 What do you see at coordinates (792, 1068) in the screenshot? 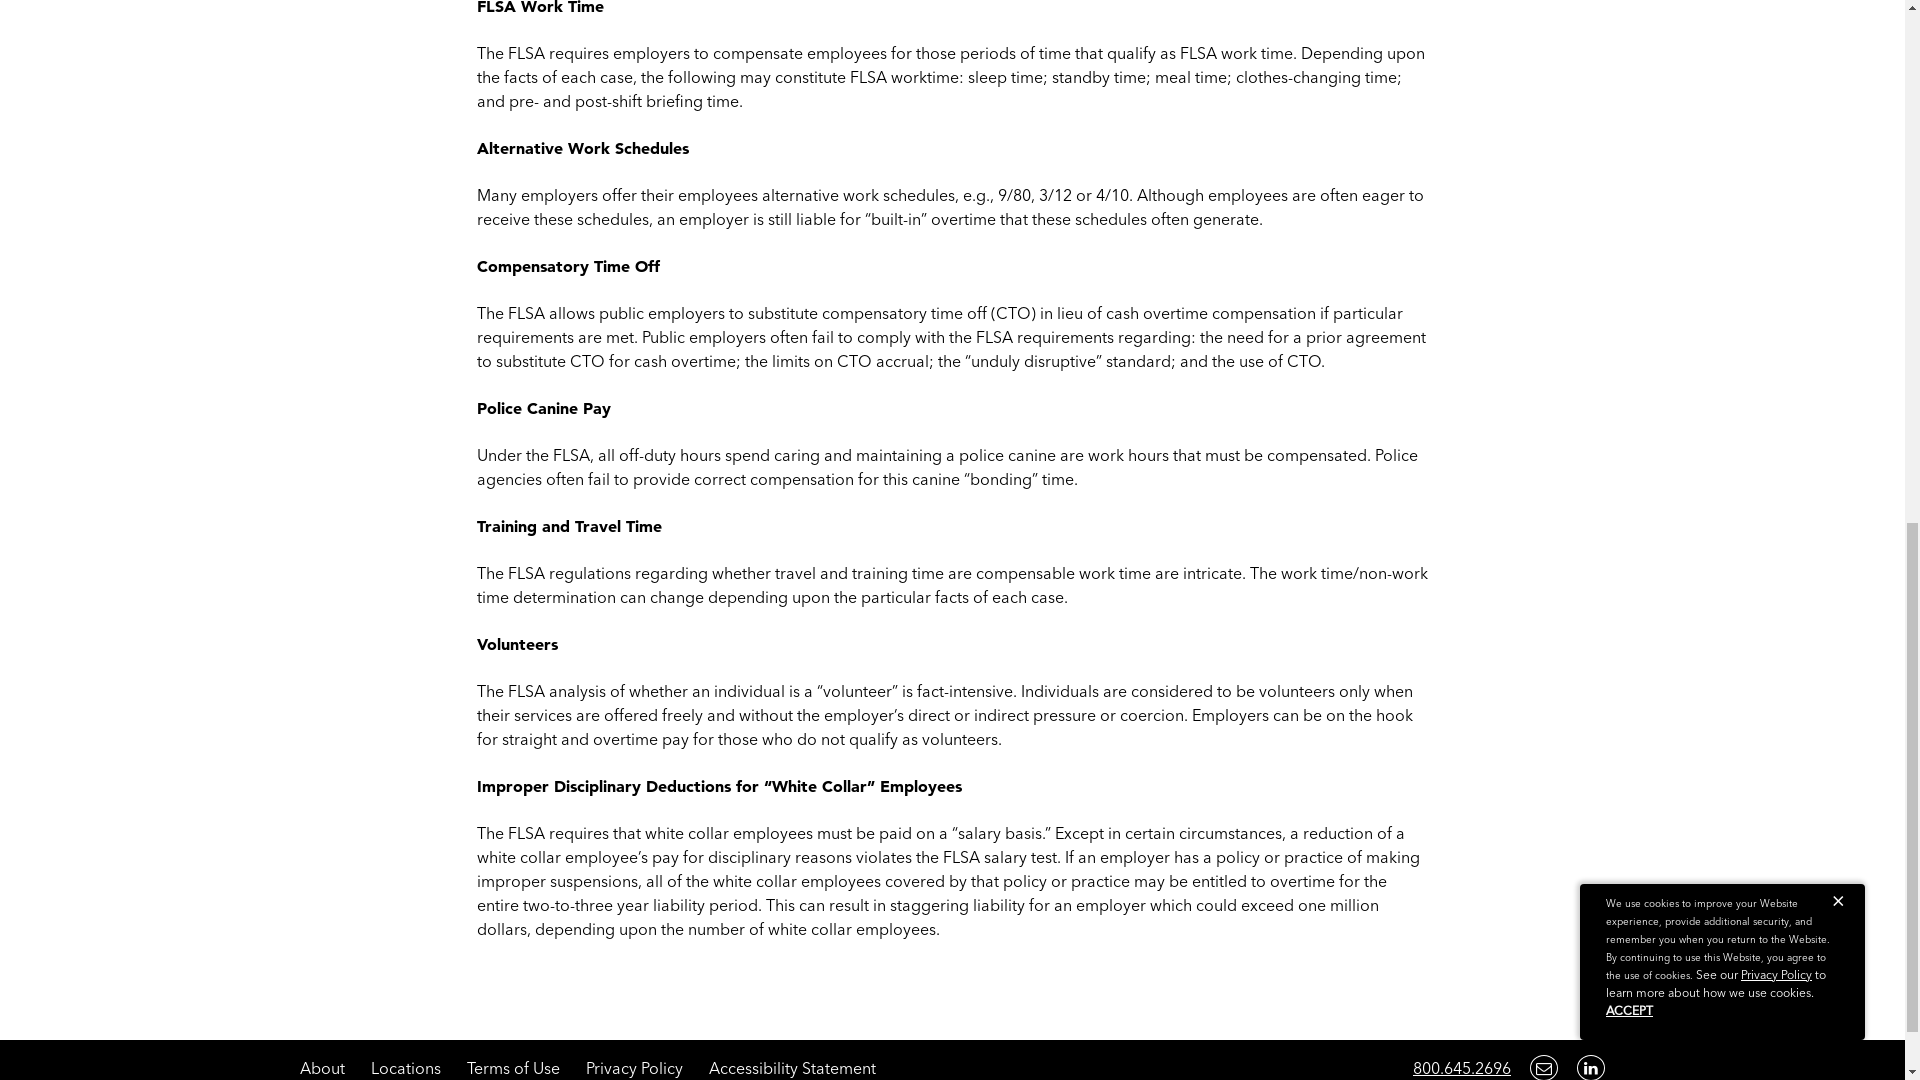
I see `Accessibility Statement` at bounding box center [792, 1068].